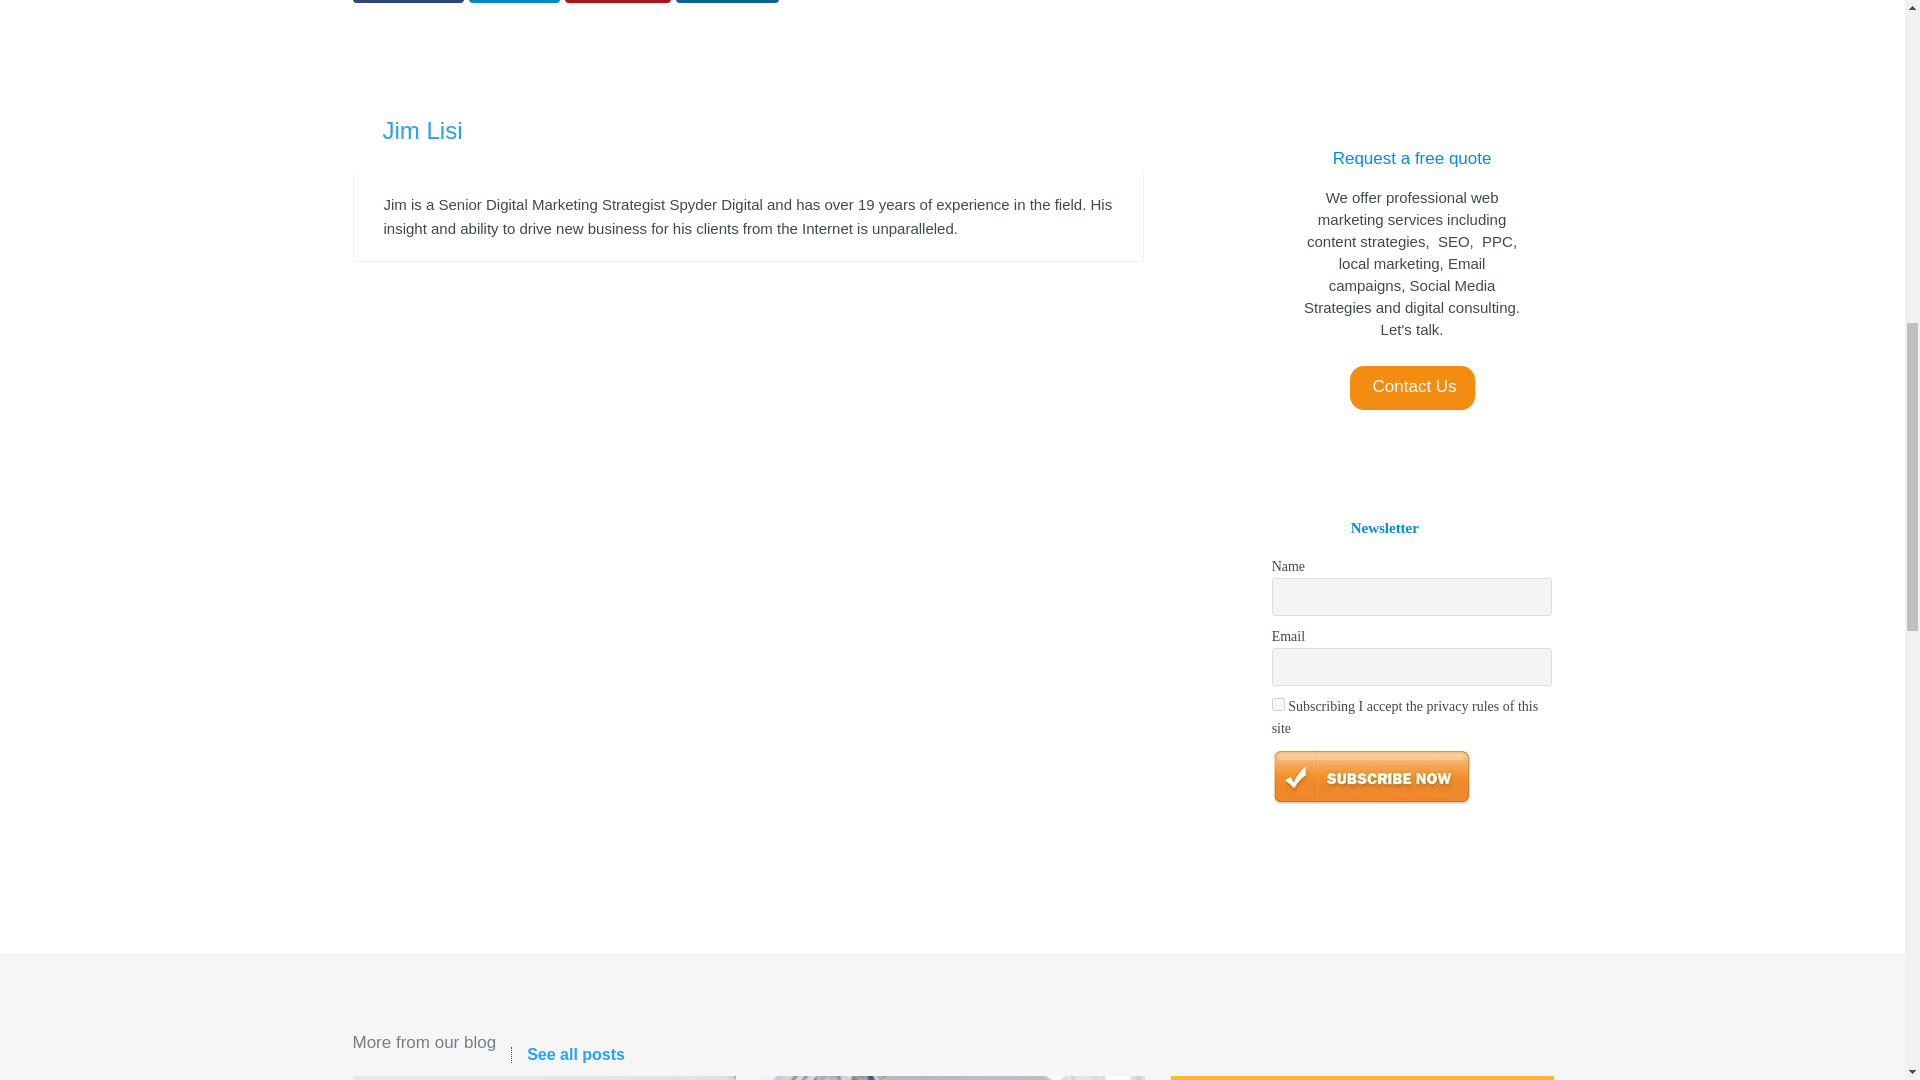 This screenshot has width=1920, height=1080. What do you see at coordinates (543, 1078) in the screenshot?
I see `Screenshot 2024-07-25 083923` at bounding box center [543, 1078].